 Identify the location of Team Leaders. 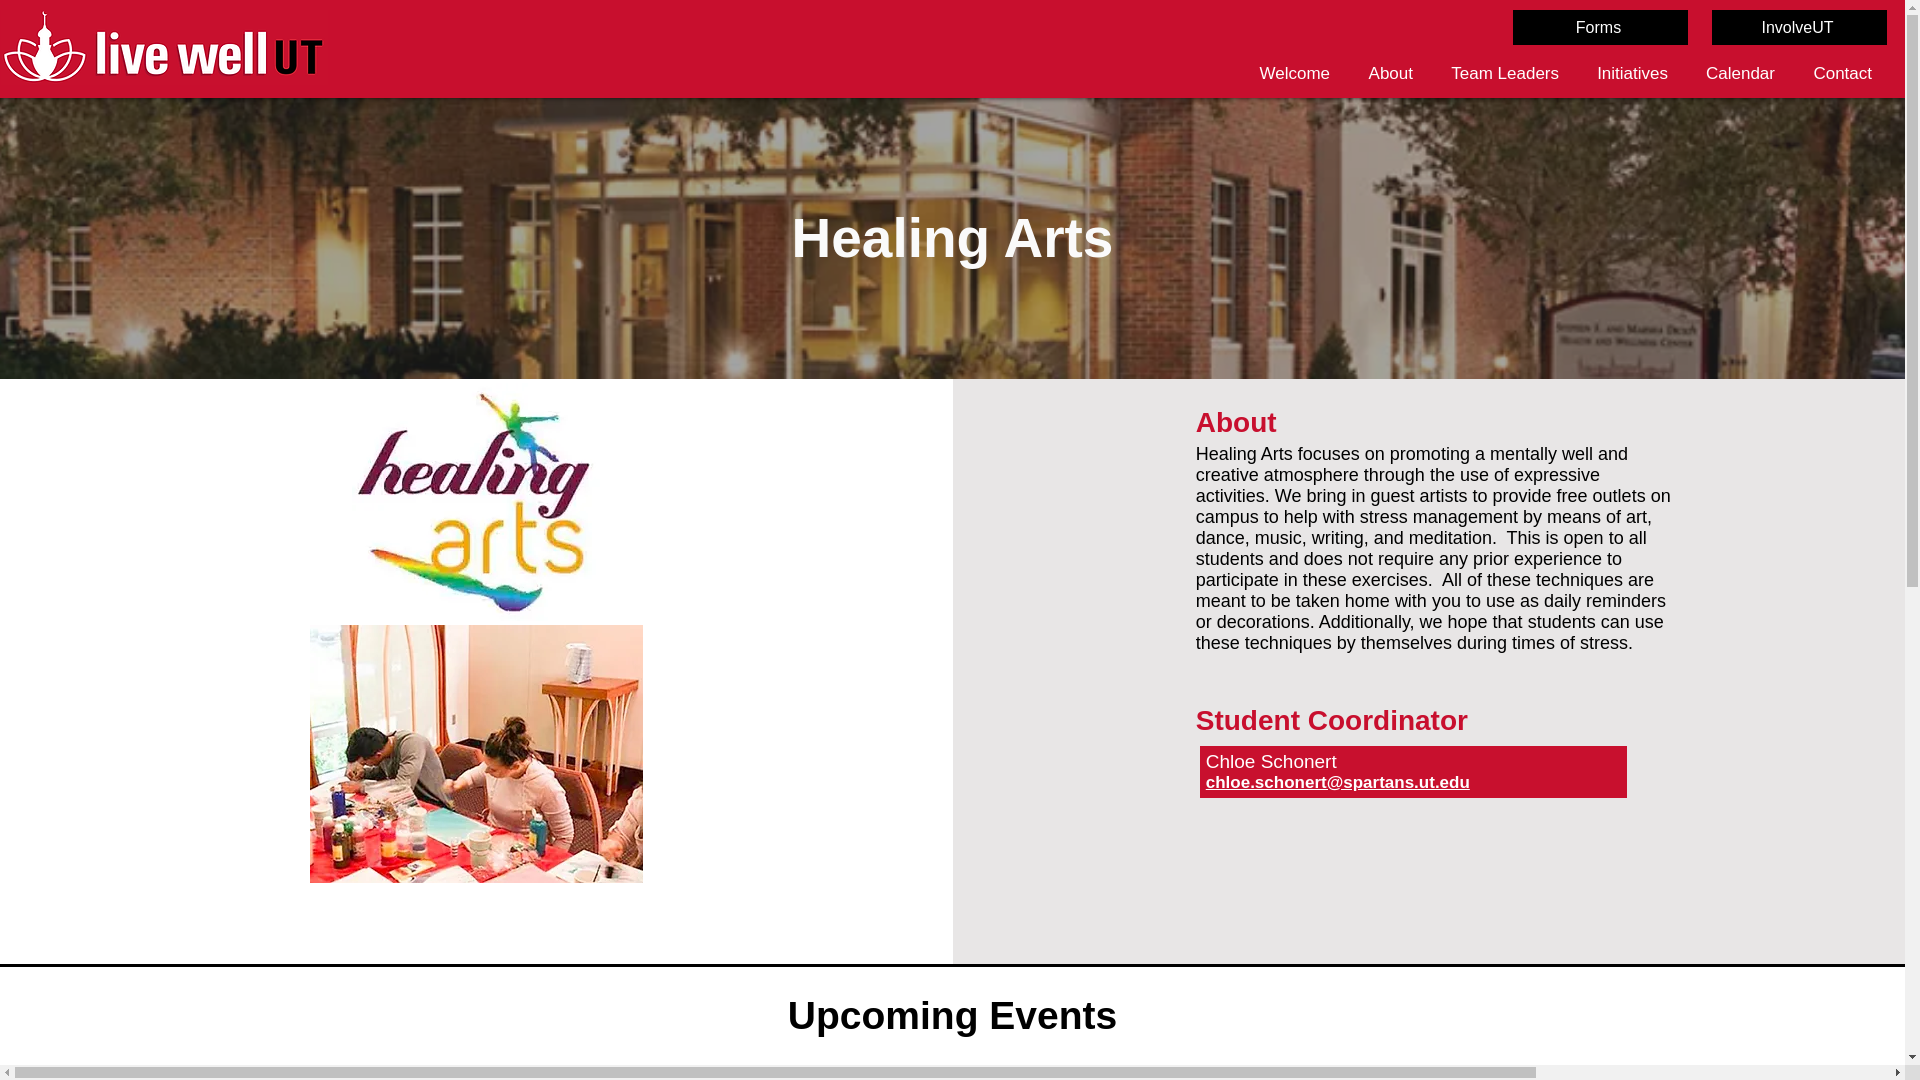
(1501, 73).